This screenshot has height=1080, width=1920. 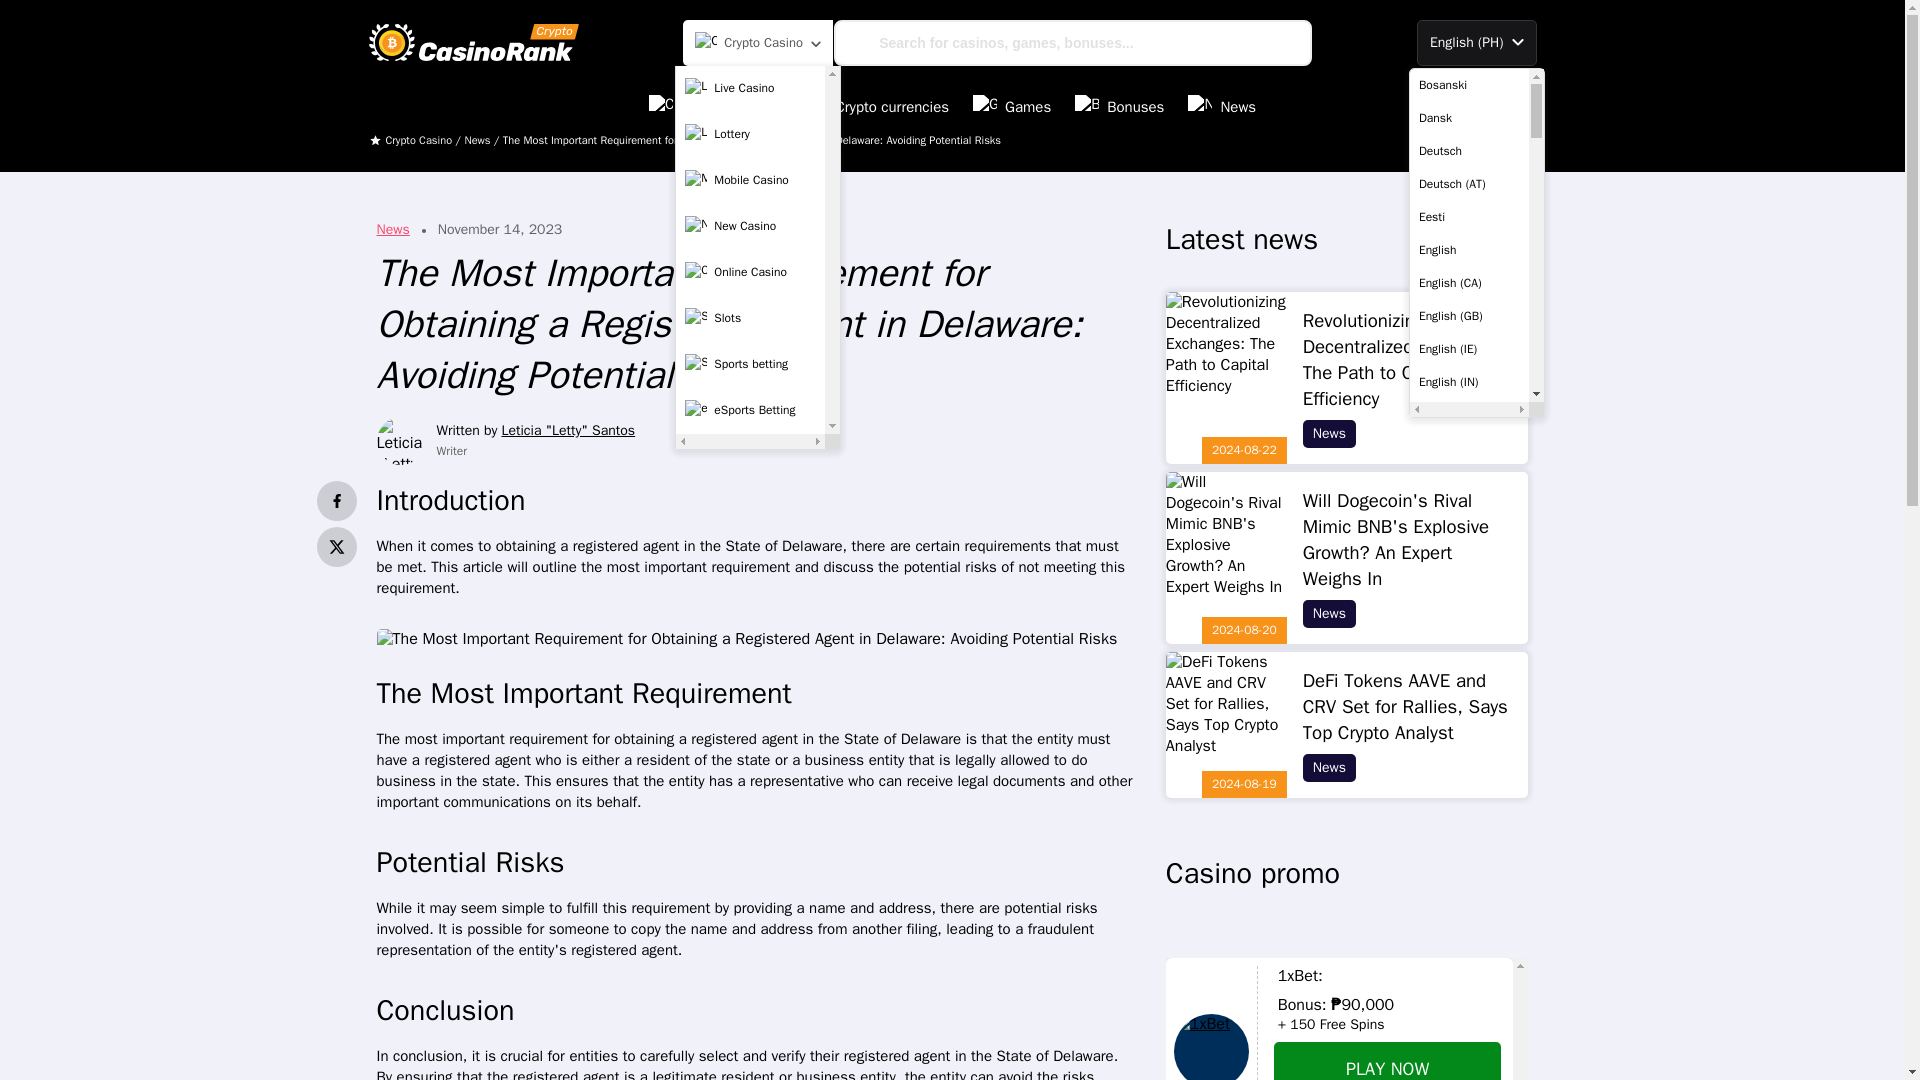 I want to click on Magyar, so click(x=1468, y=1042).